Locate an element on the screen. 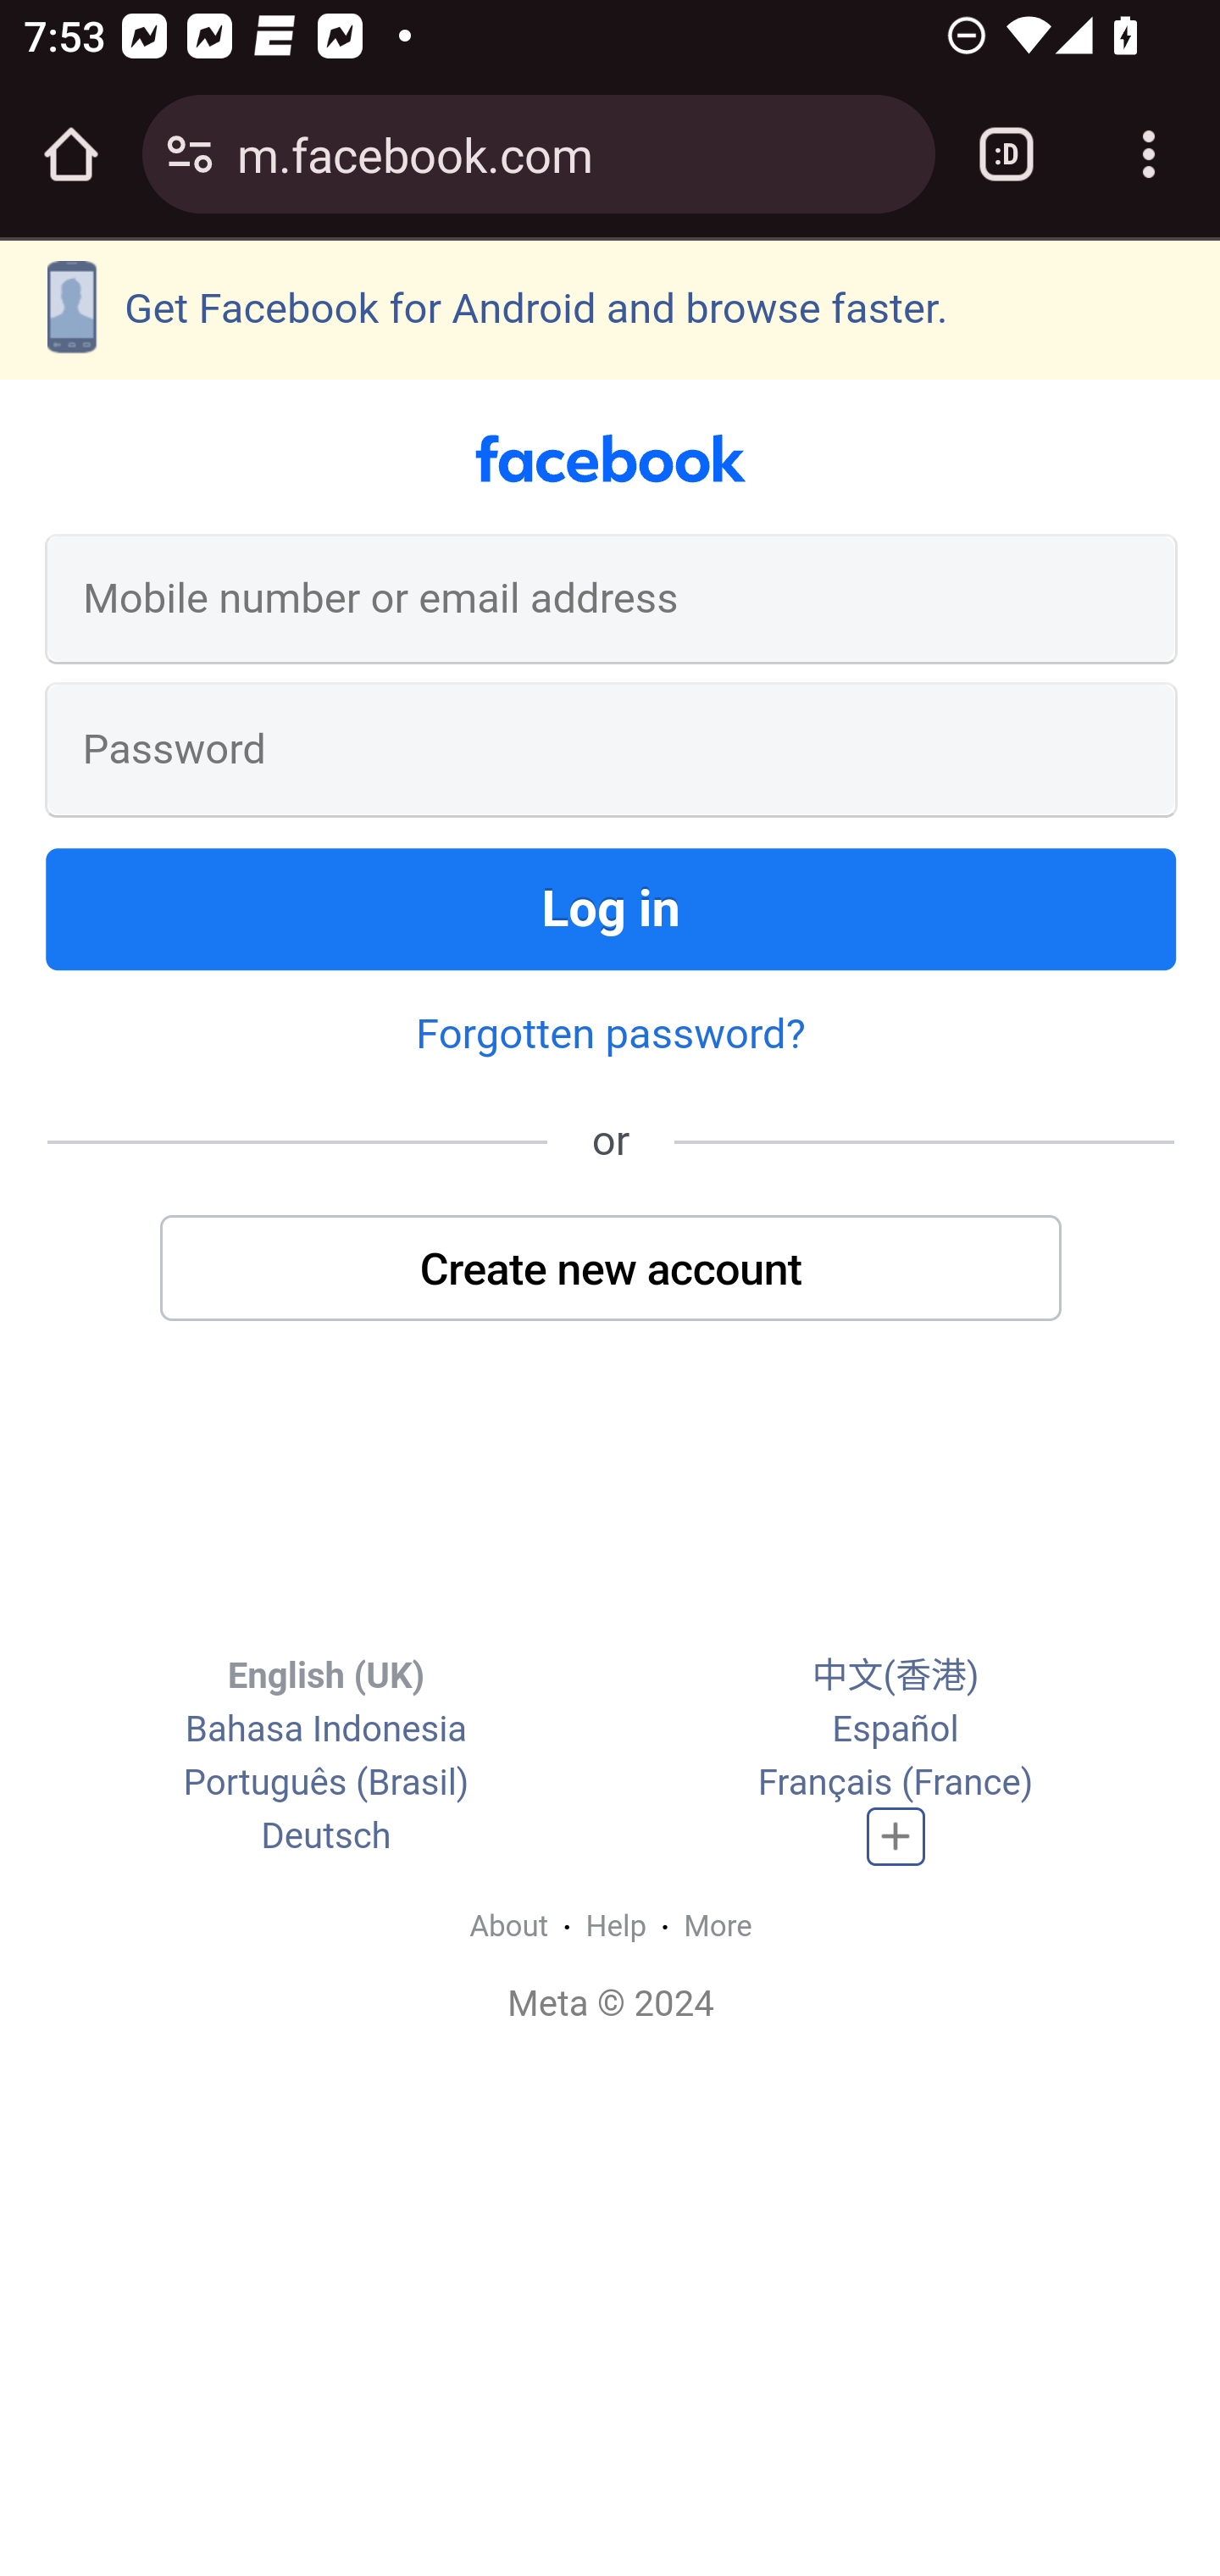 Image resolution: width=1220 pixels, height=2576 pixels. Switch or close tabs is located at coordinates (1006, 154).